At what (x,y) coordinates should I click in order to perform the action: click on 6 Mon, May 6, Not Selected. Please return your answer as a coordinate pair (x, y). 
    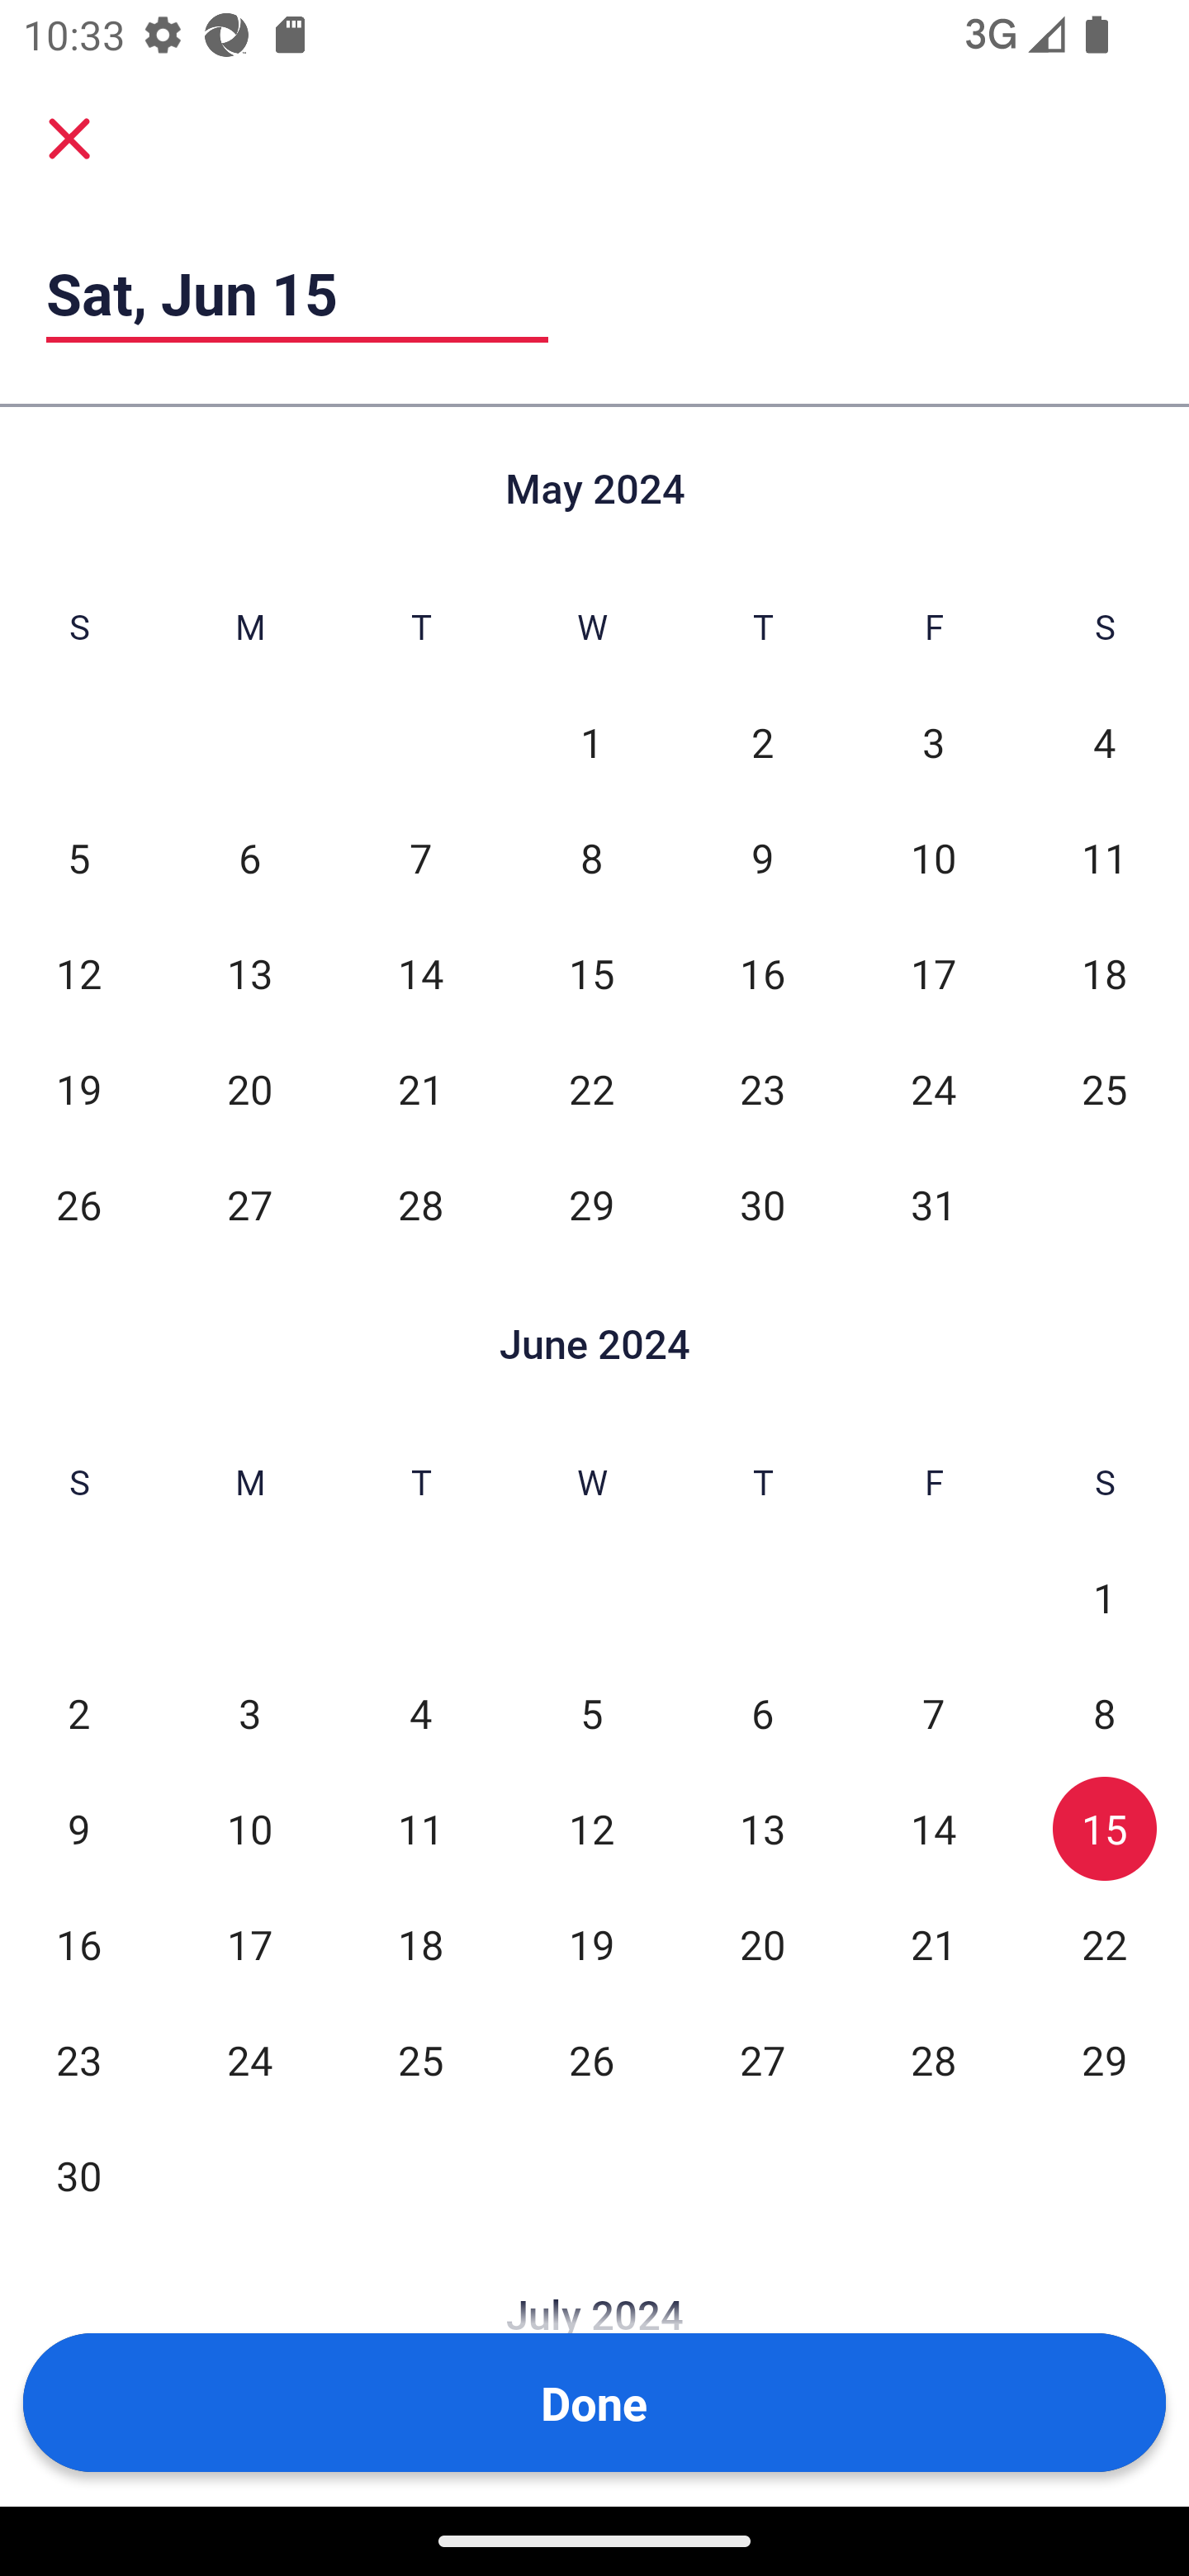
    Looking at the image, I should click on (249, 857).